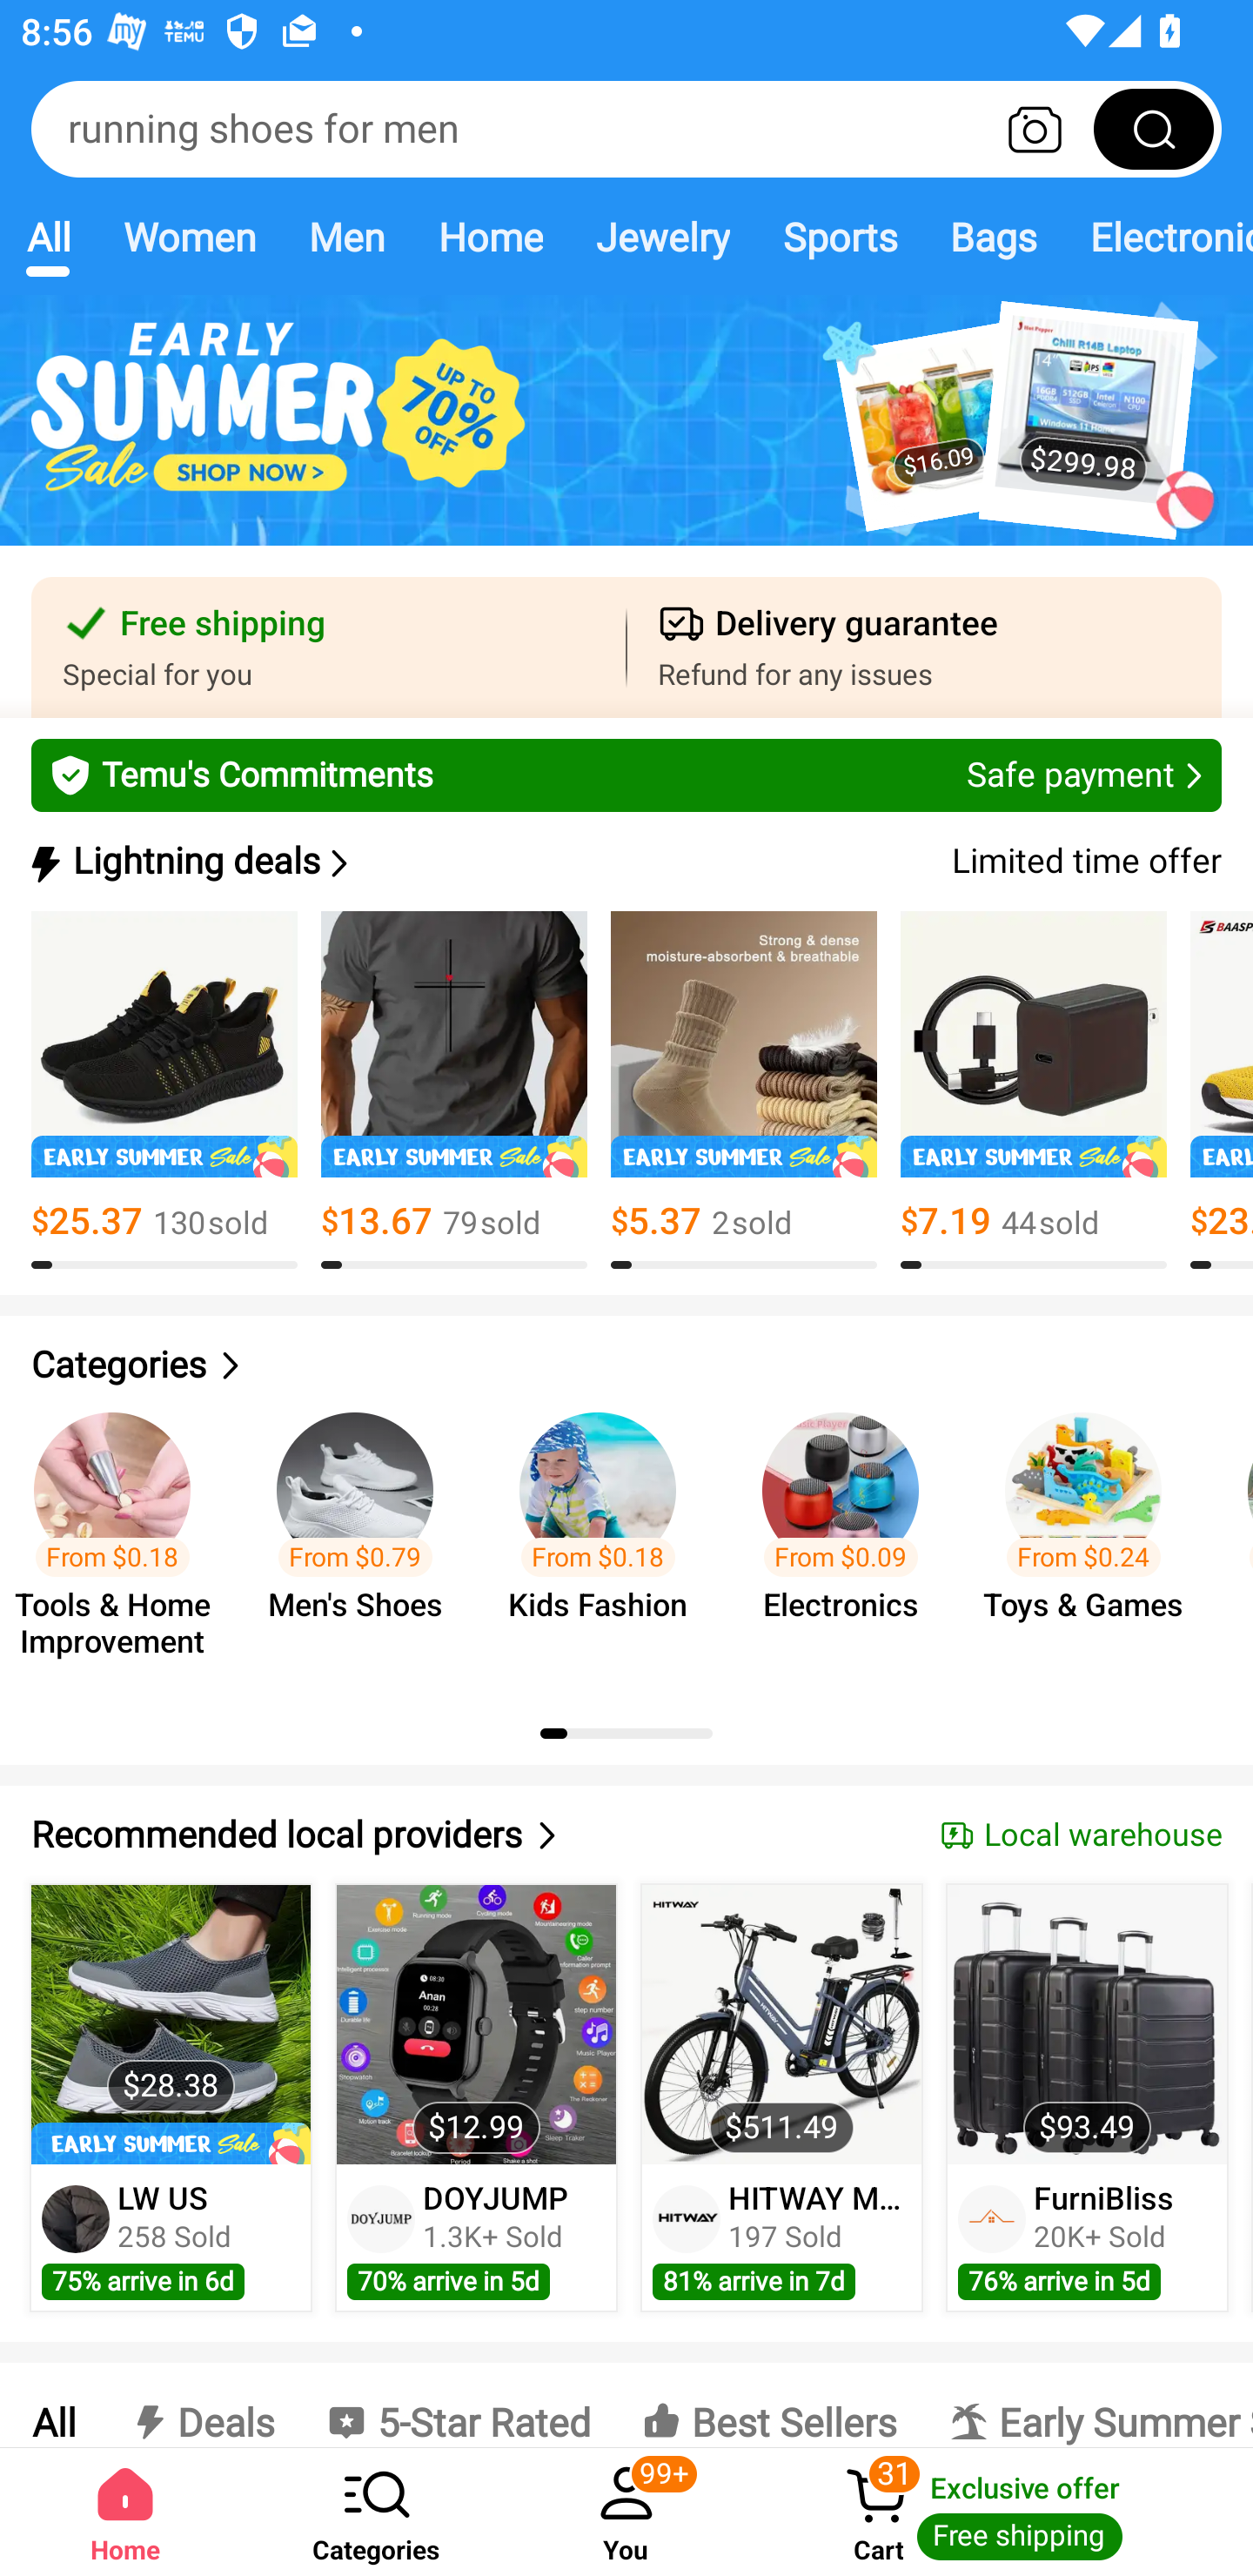 Image resolution: width=1253 pixels, height=2576 pixels. What do you see at coordinates (743, 1090) in the screenshot?
I see `$5.37 2￼sold 8.0` at bounding box center [743, 1090].